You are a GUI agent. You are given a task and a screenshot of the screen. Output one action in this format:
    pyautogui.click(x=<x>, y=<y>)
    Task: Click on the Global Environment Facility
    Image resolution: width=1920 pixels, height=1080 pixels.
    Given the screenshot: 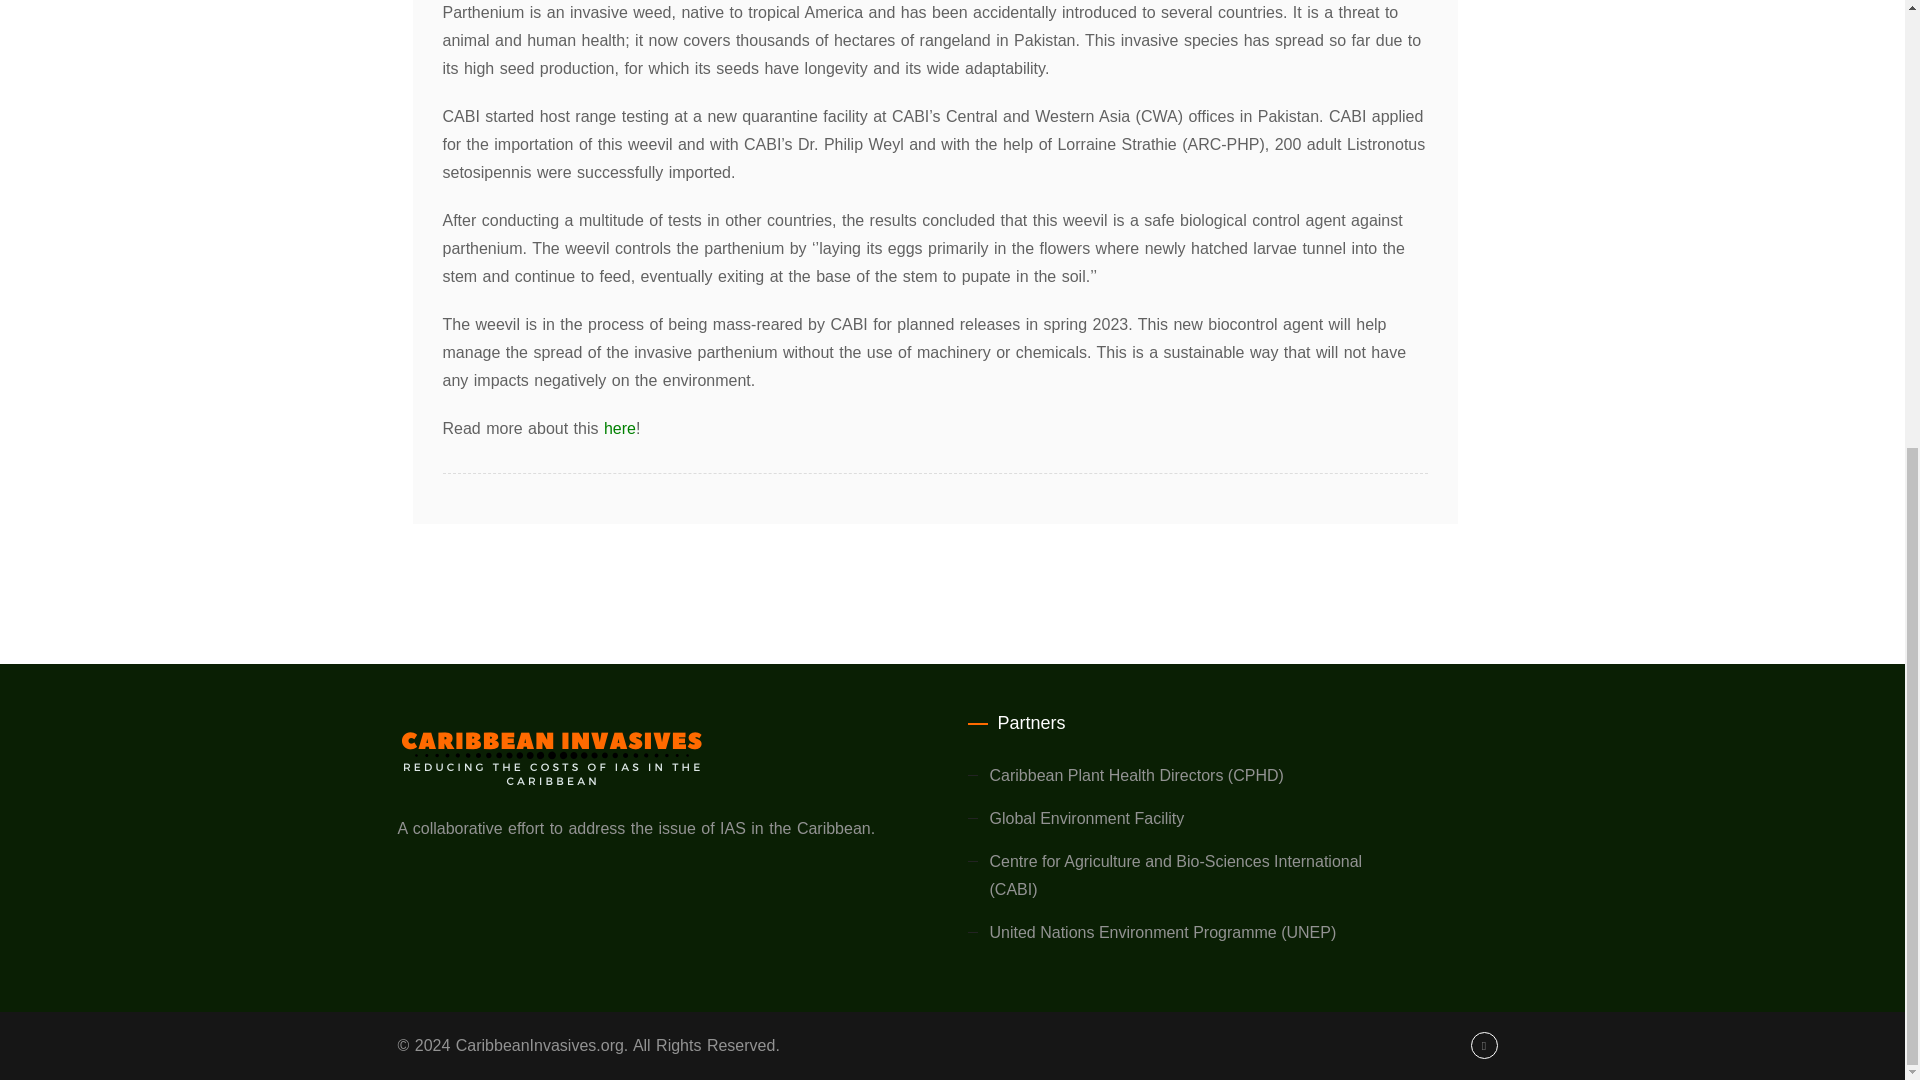 What is the action you would take?
    pyautogui.click(x=1087, y=818)
    